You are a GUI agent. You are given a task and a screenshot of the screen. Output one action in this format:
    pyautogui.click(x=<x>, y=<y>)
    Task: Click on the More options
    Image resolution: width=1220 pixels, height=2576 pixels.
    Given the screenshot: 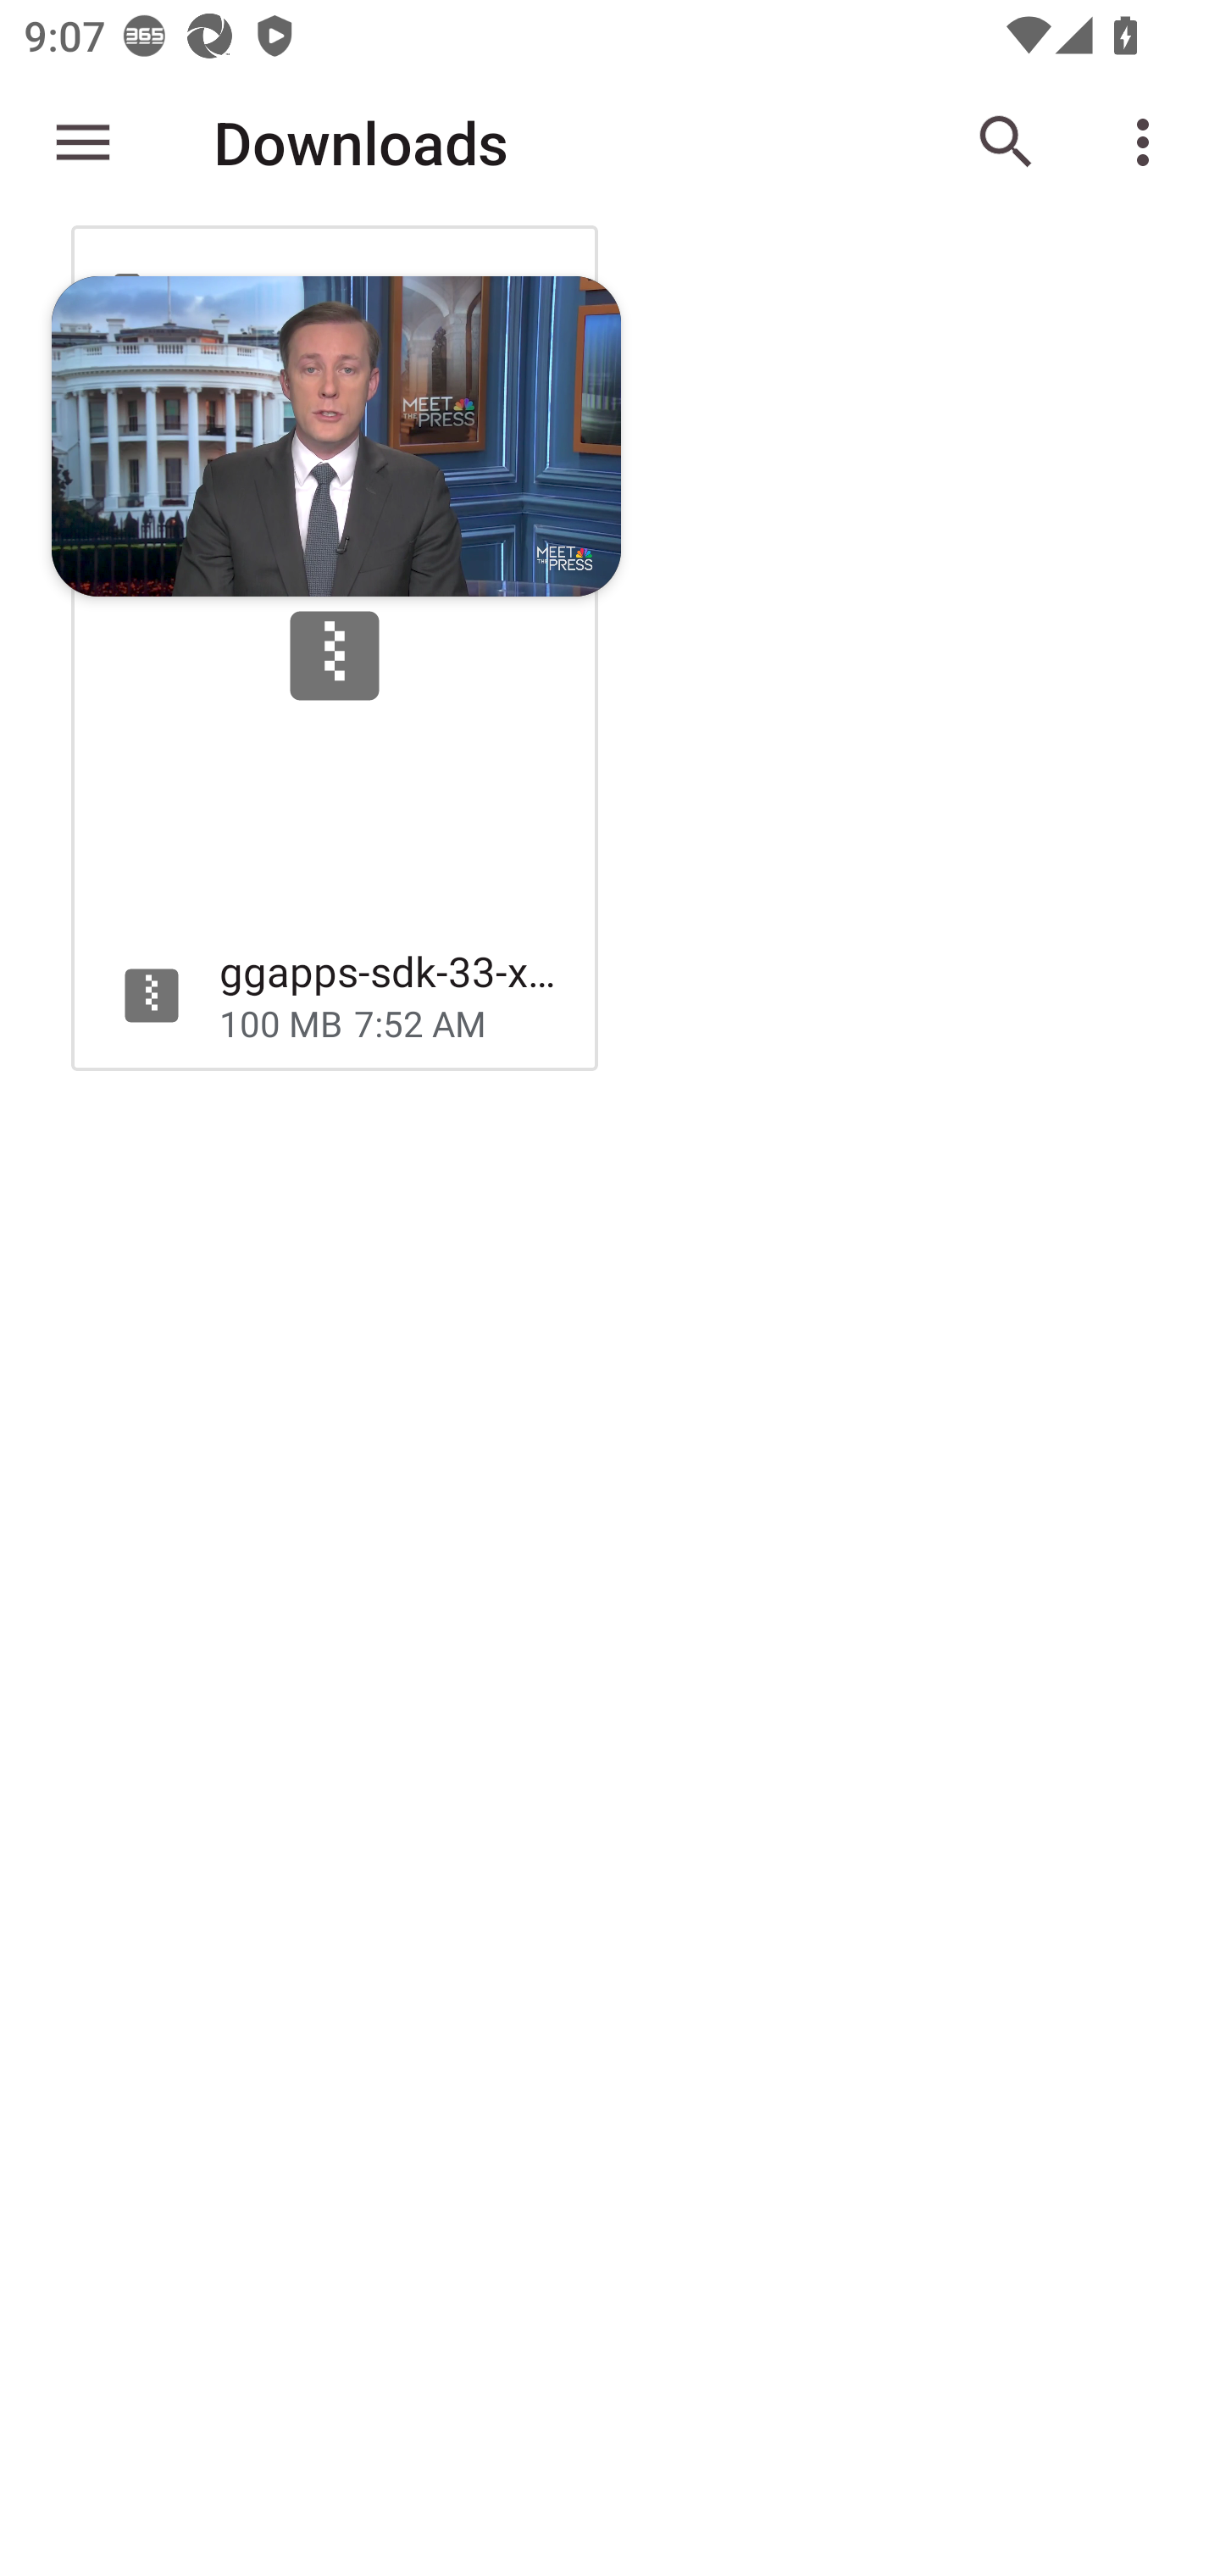 What is the action you would take?
    pyautogui.click(x=1149, y=142)
    